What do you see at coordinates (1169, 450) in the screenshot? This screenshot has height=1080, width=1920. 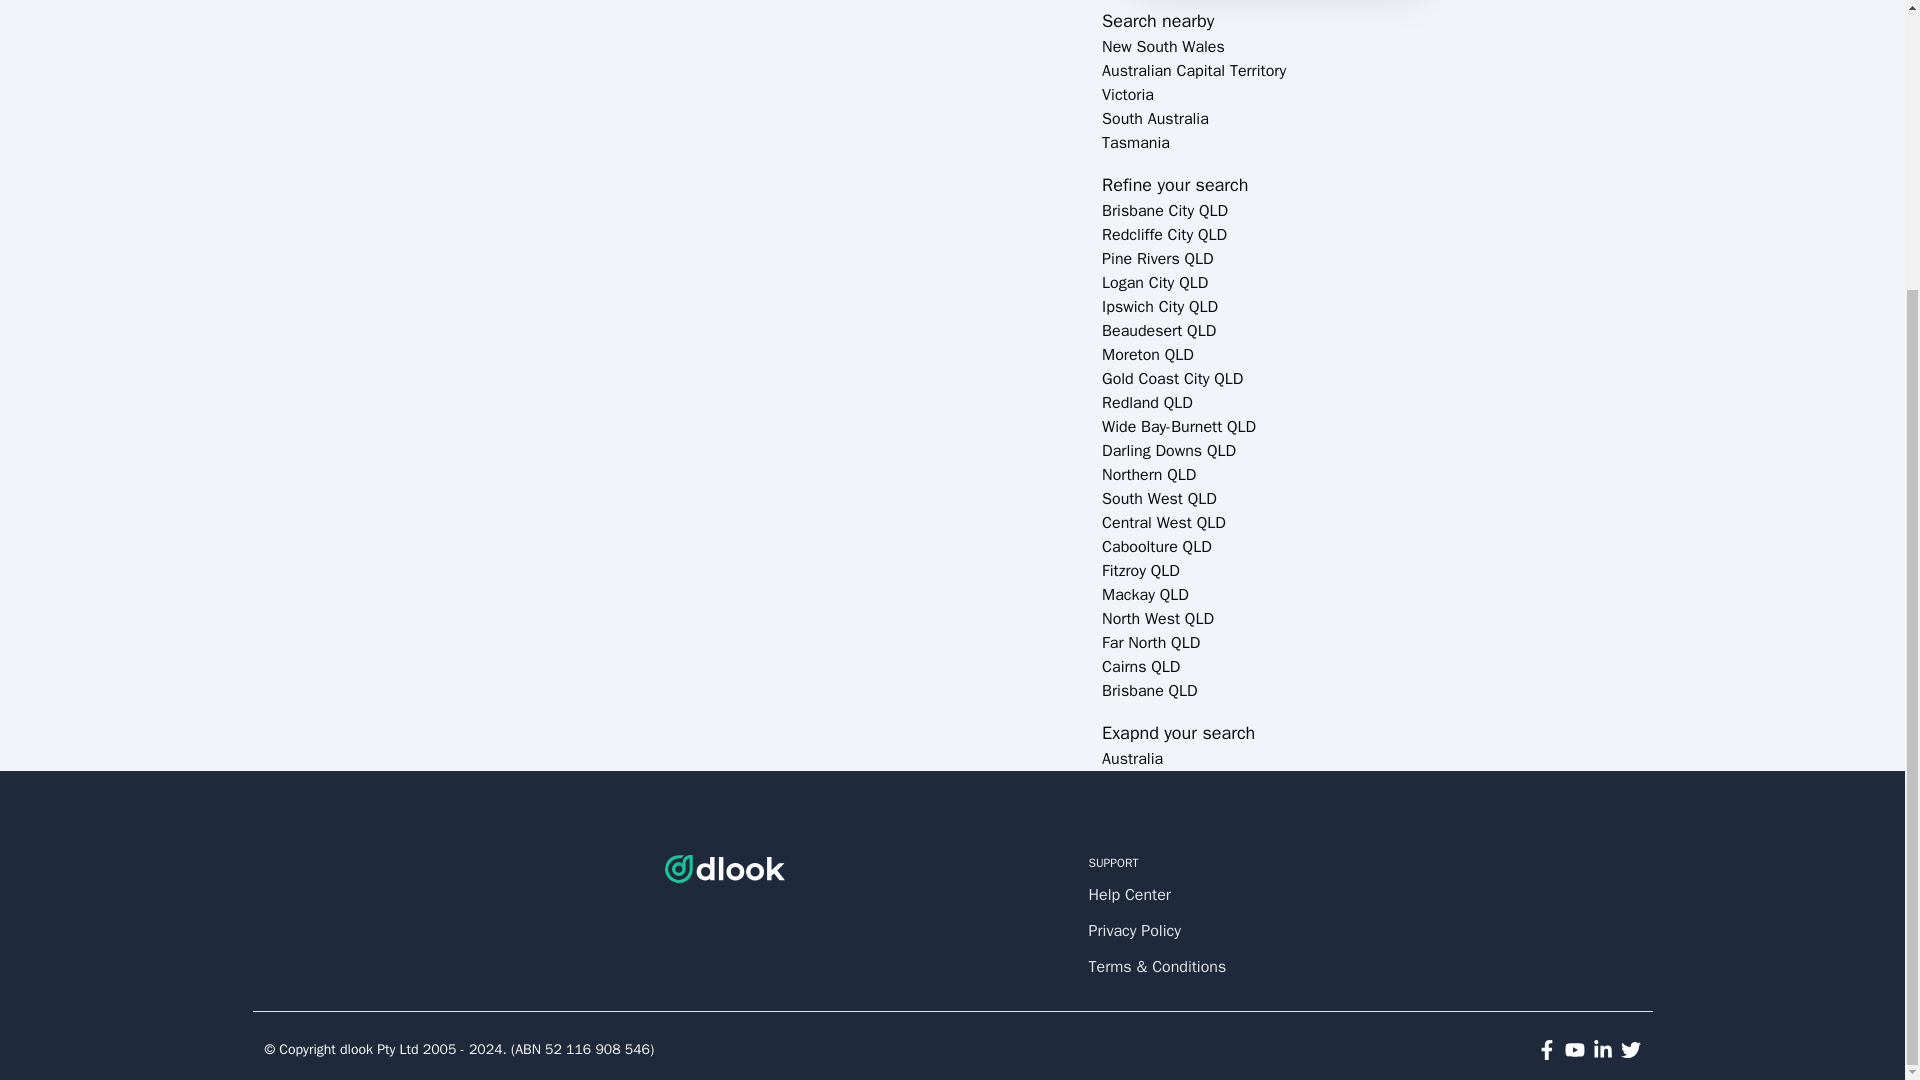 I see `Darling Downs QLD` at bounding box center [1169, 450].